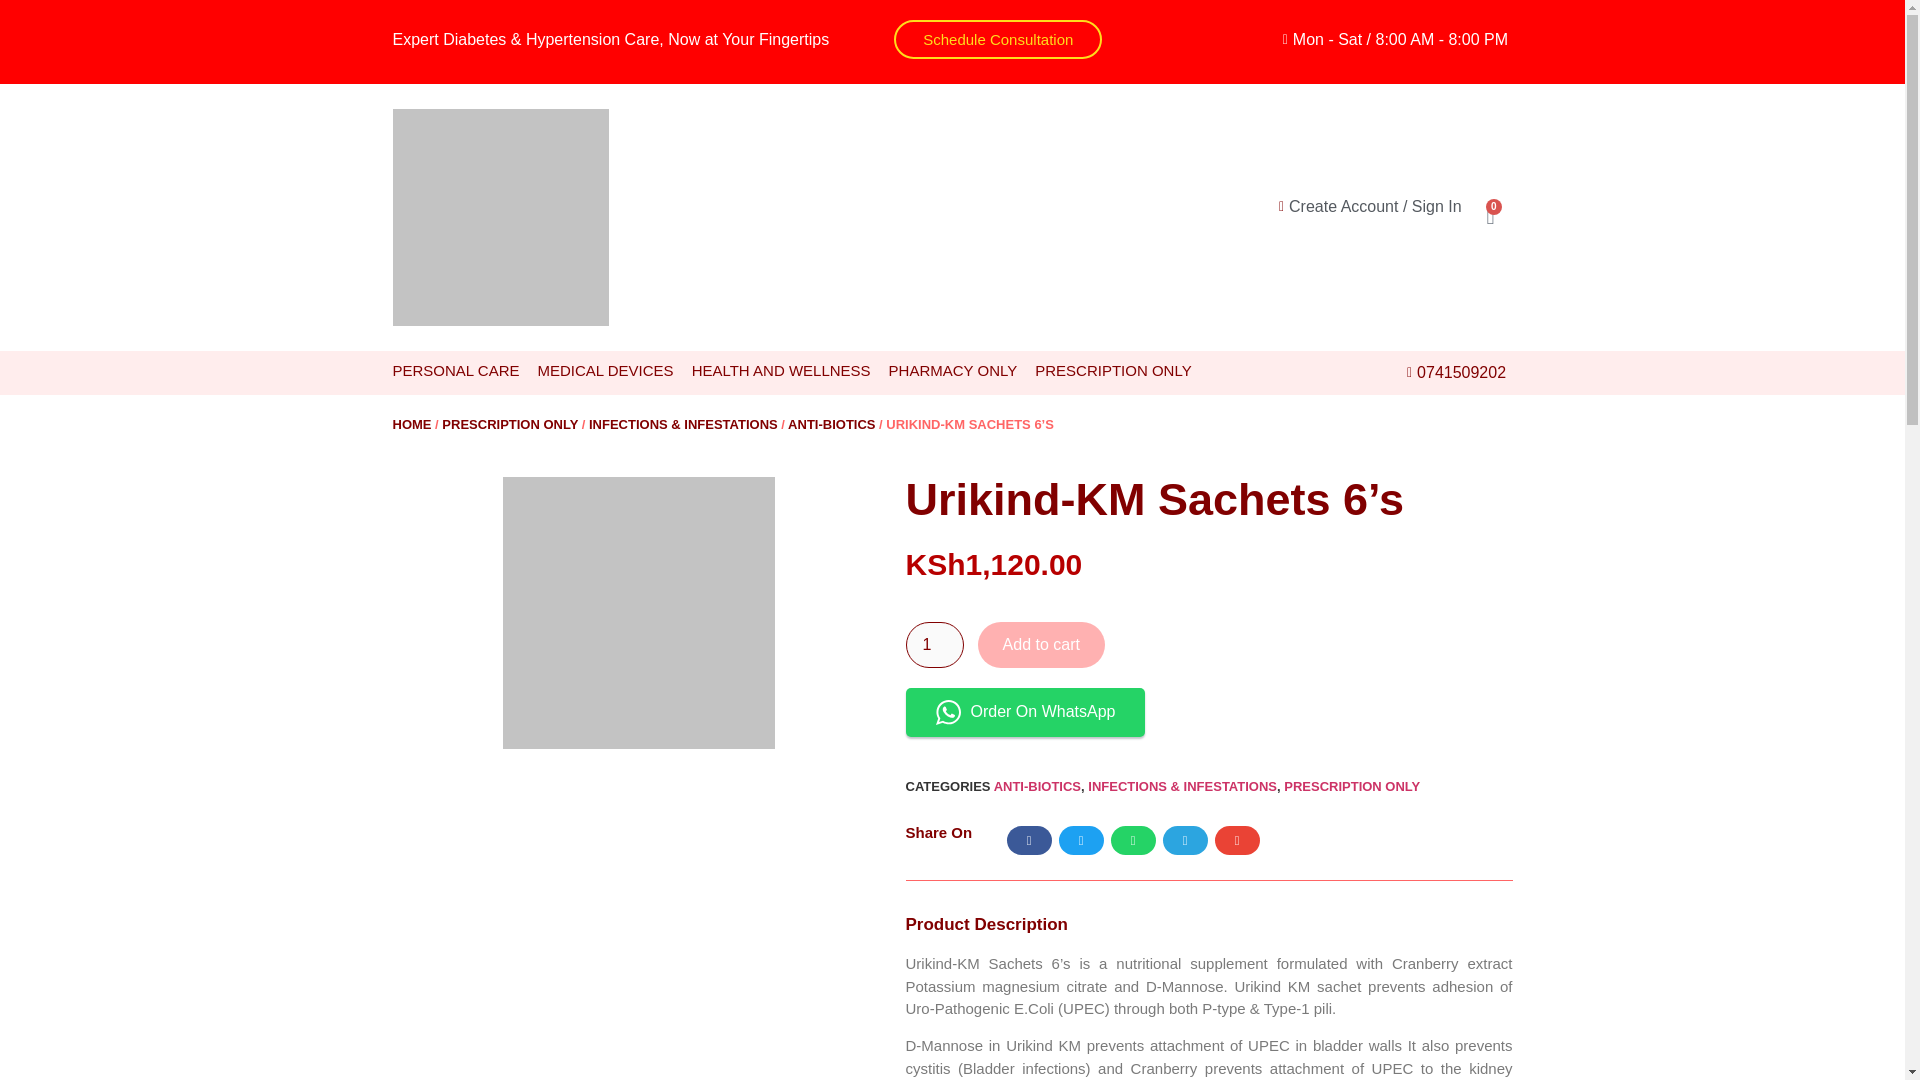 The height and width of the screenshot is (1080, 1920). What do you see at coordinates (1490, 216) in the screenshot?
I see `0` at bounding box center [1490, 216].